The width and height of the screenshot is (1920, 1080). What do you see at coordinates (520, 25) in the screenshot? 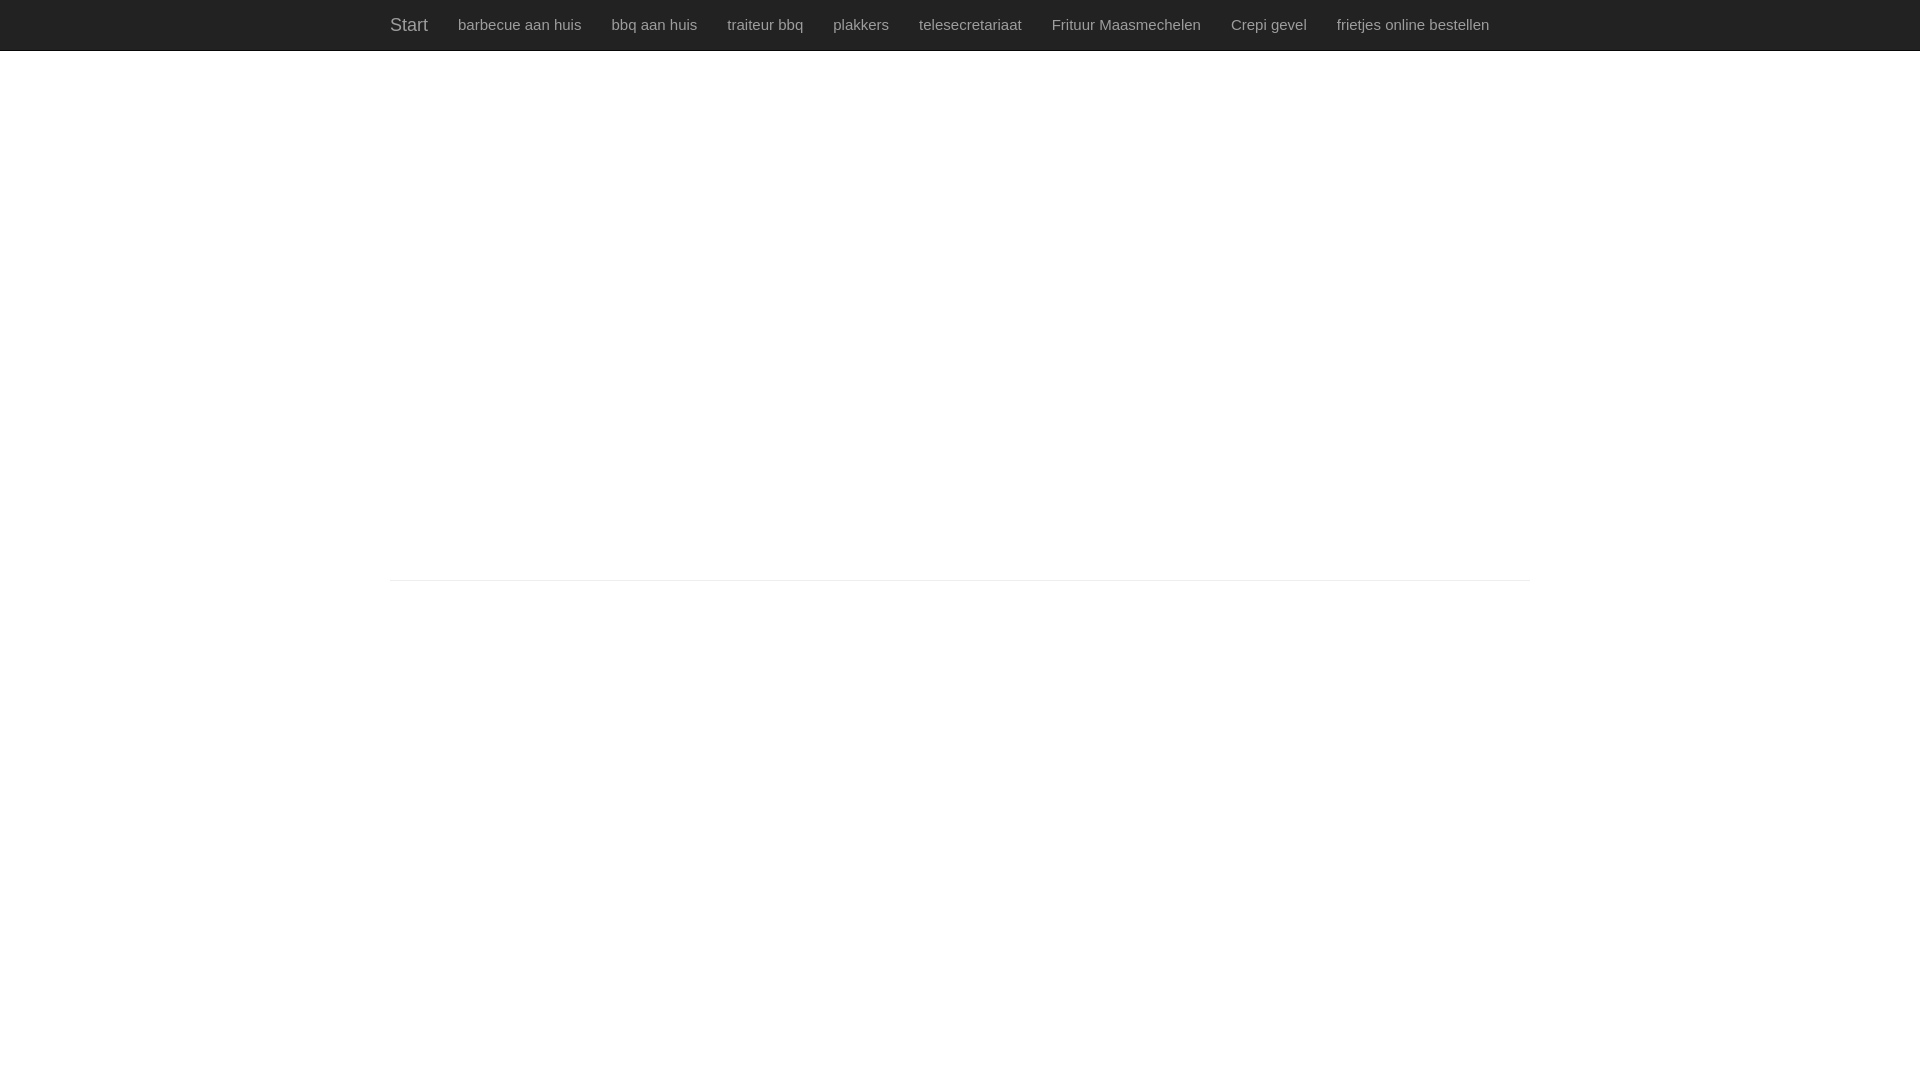
I see `barbecue aan huis` at bounding box center [520, 25].